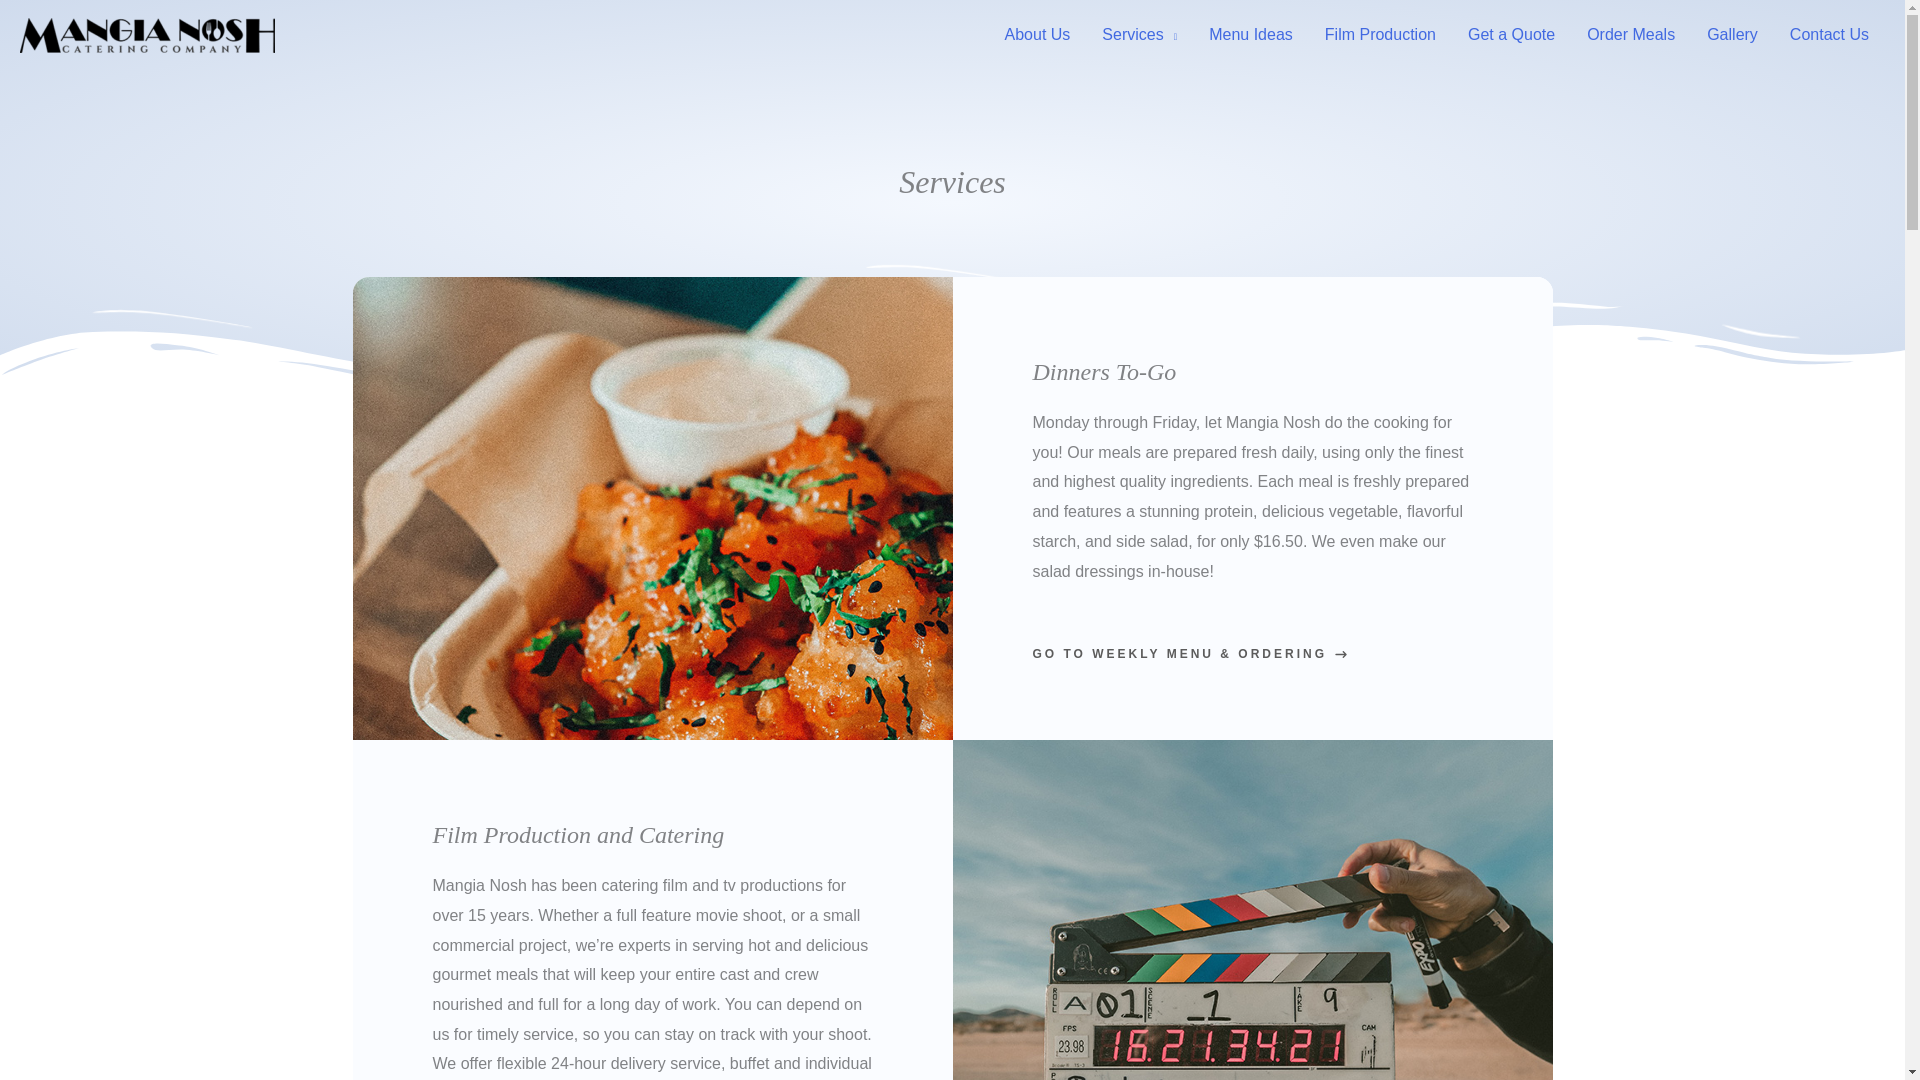 This screenshot has height=1080, width=1920. I want to click on About Us, so click(1037, 35).